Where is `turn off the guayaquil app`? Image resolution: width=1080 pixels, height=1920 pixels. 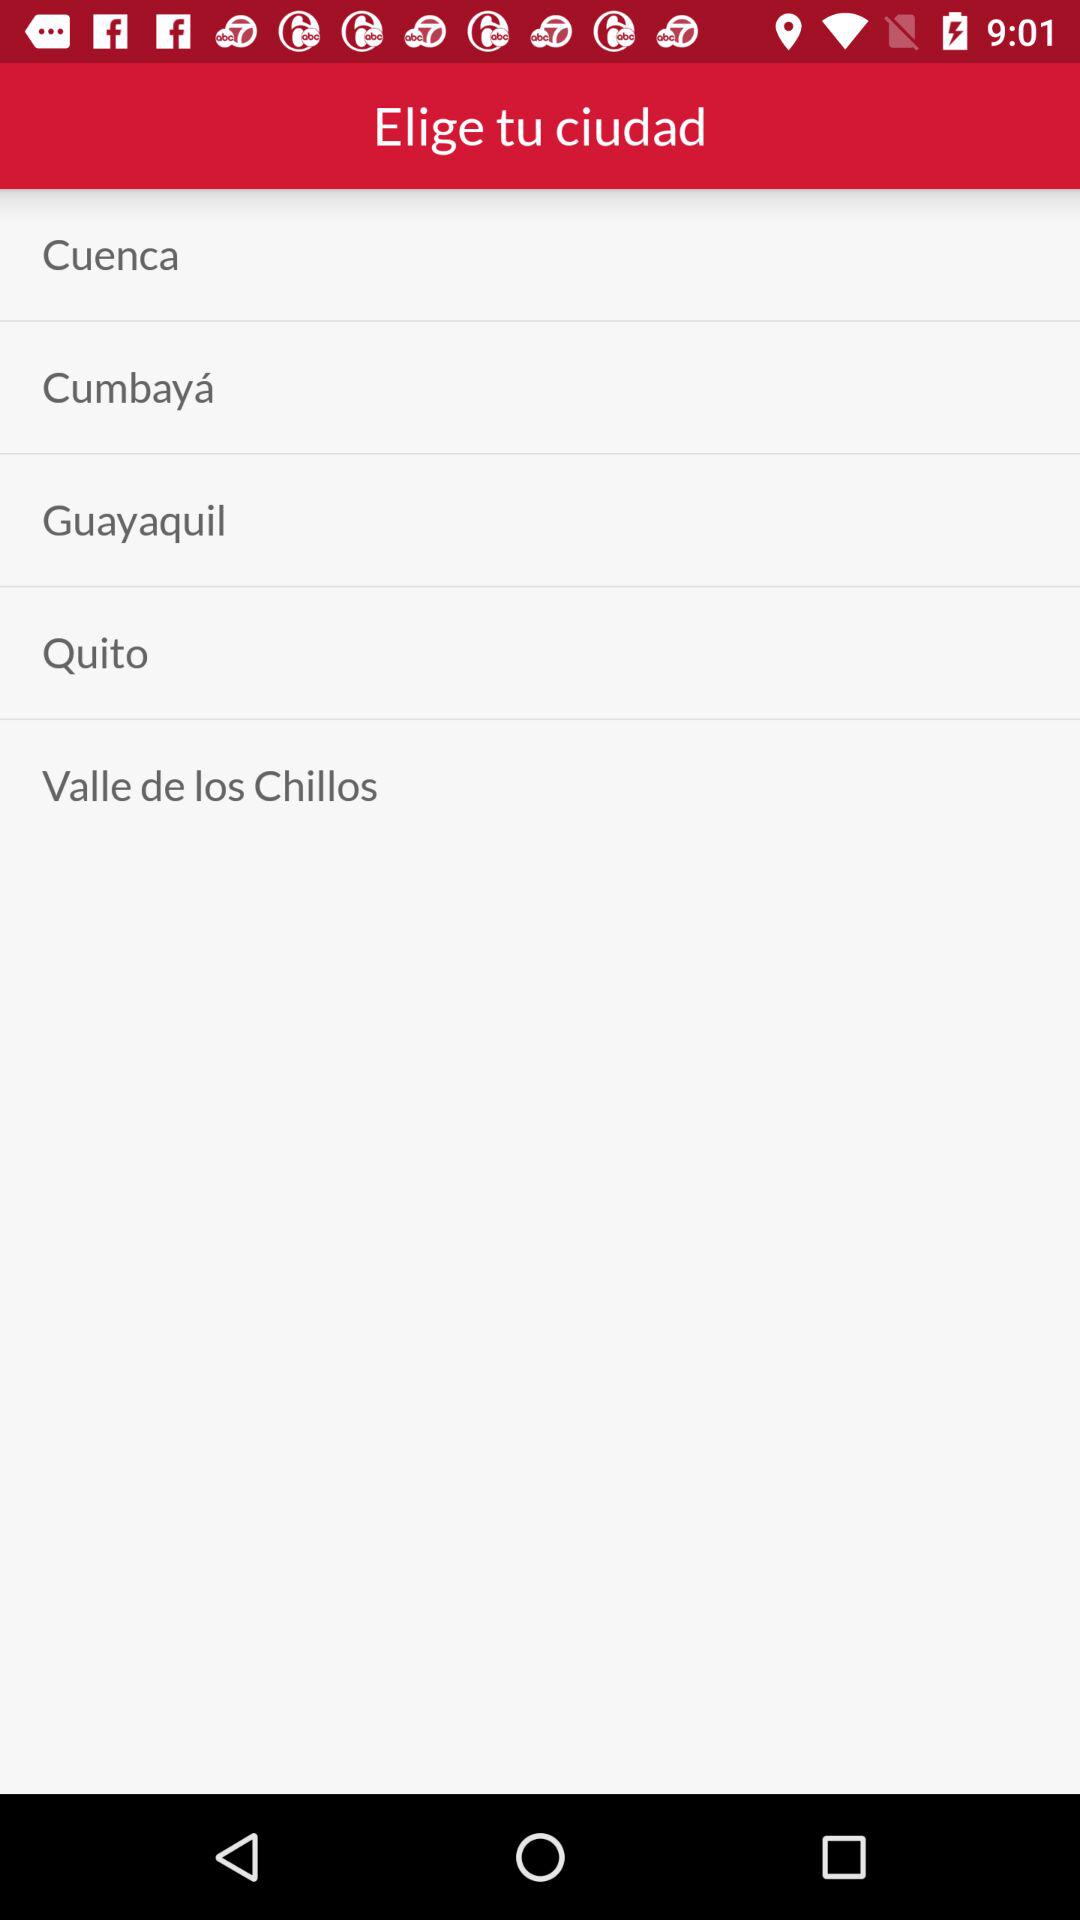 turn off the guayaquil app is located at coordinates (134, 520).